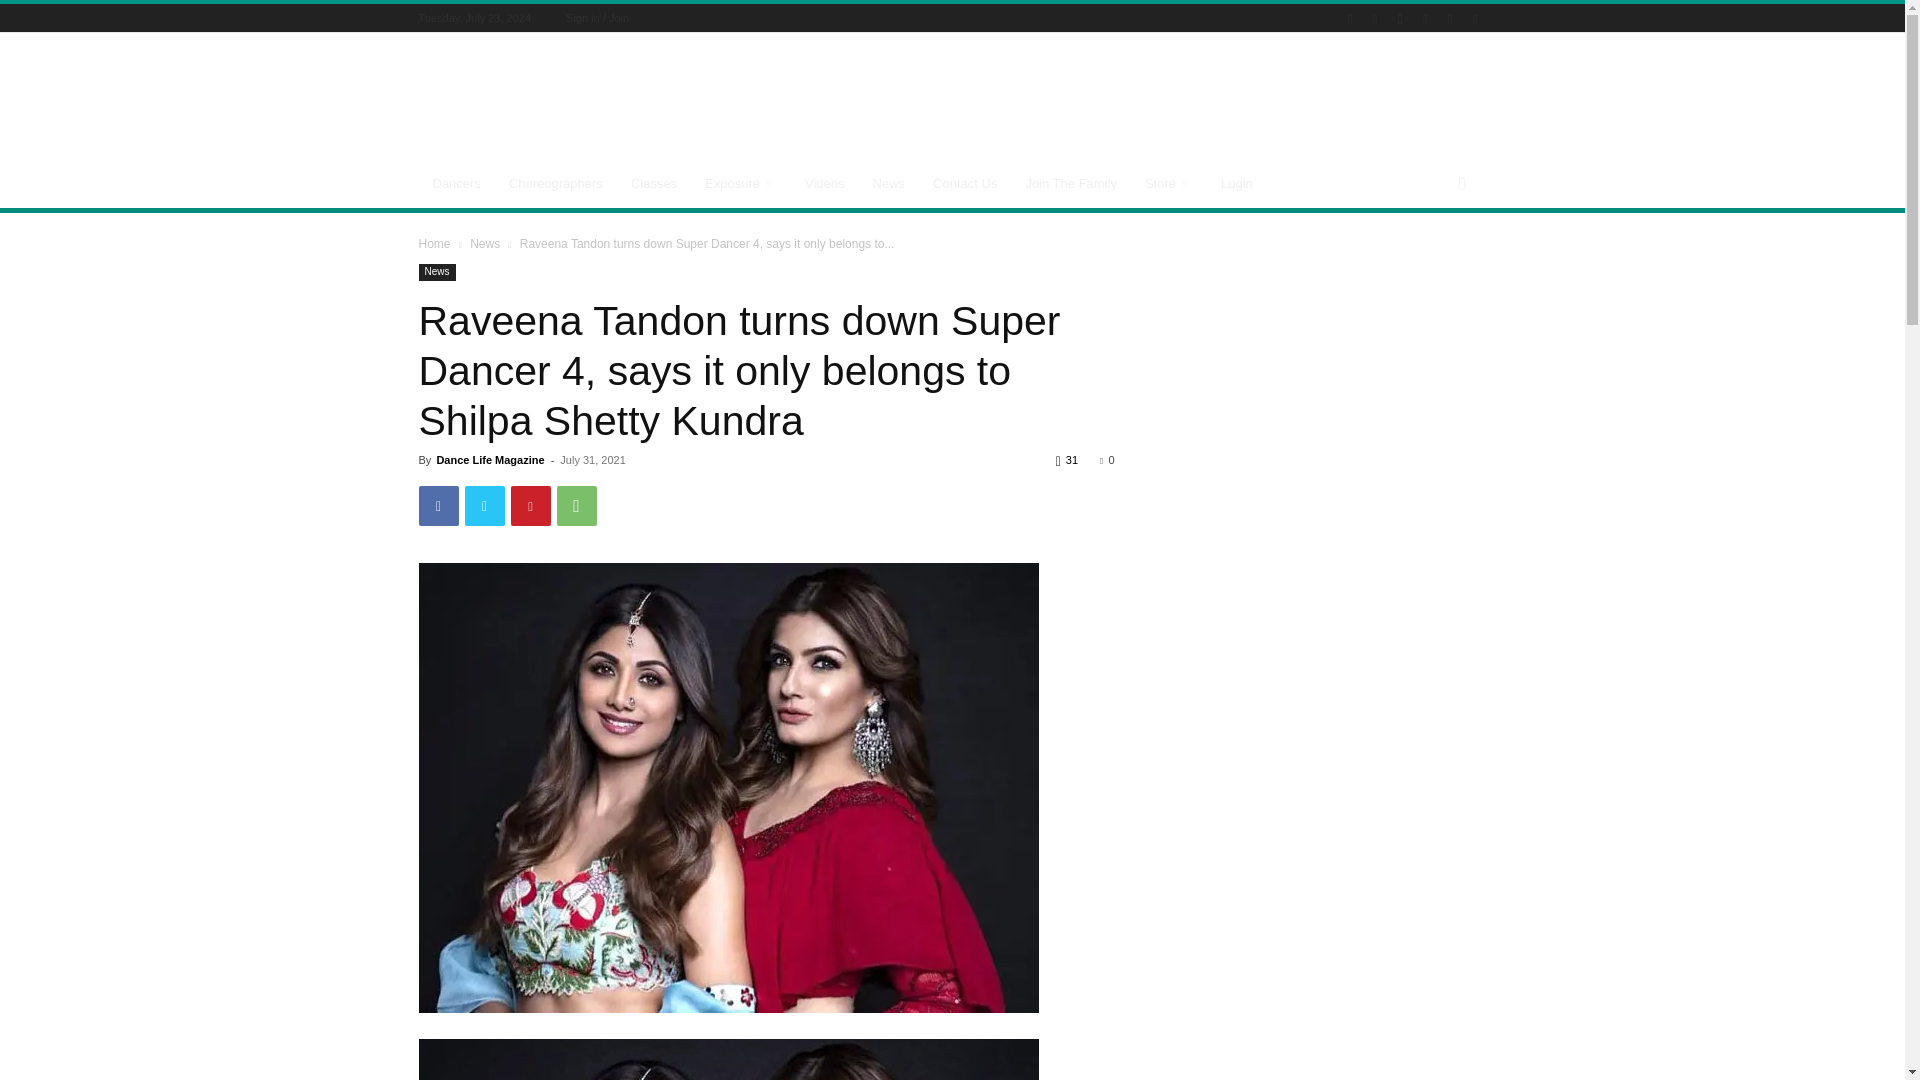  Describe the element at coordinates (438, 506) in the screenshot. I see `Facebook` at that location.